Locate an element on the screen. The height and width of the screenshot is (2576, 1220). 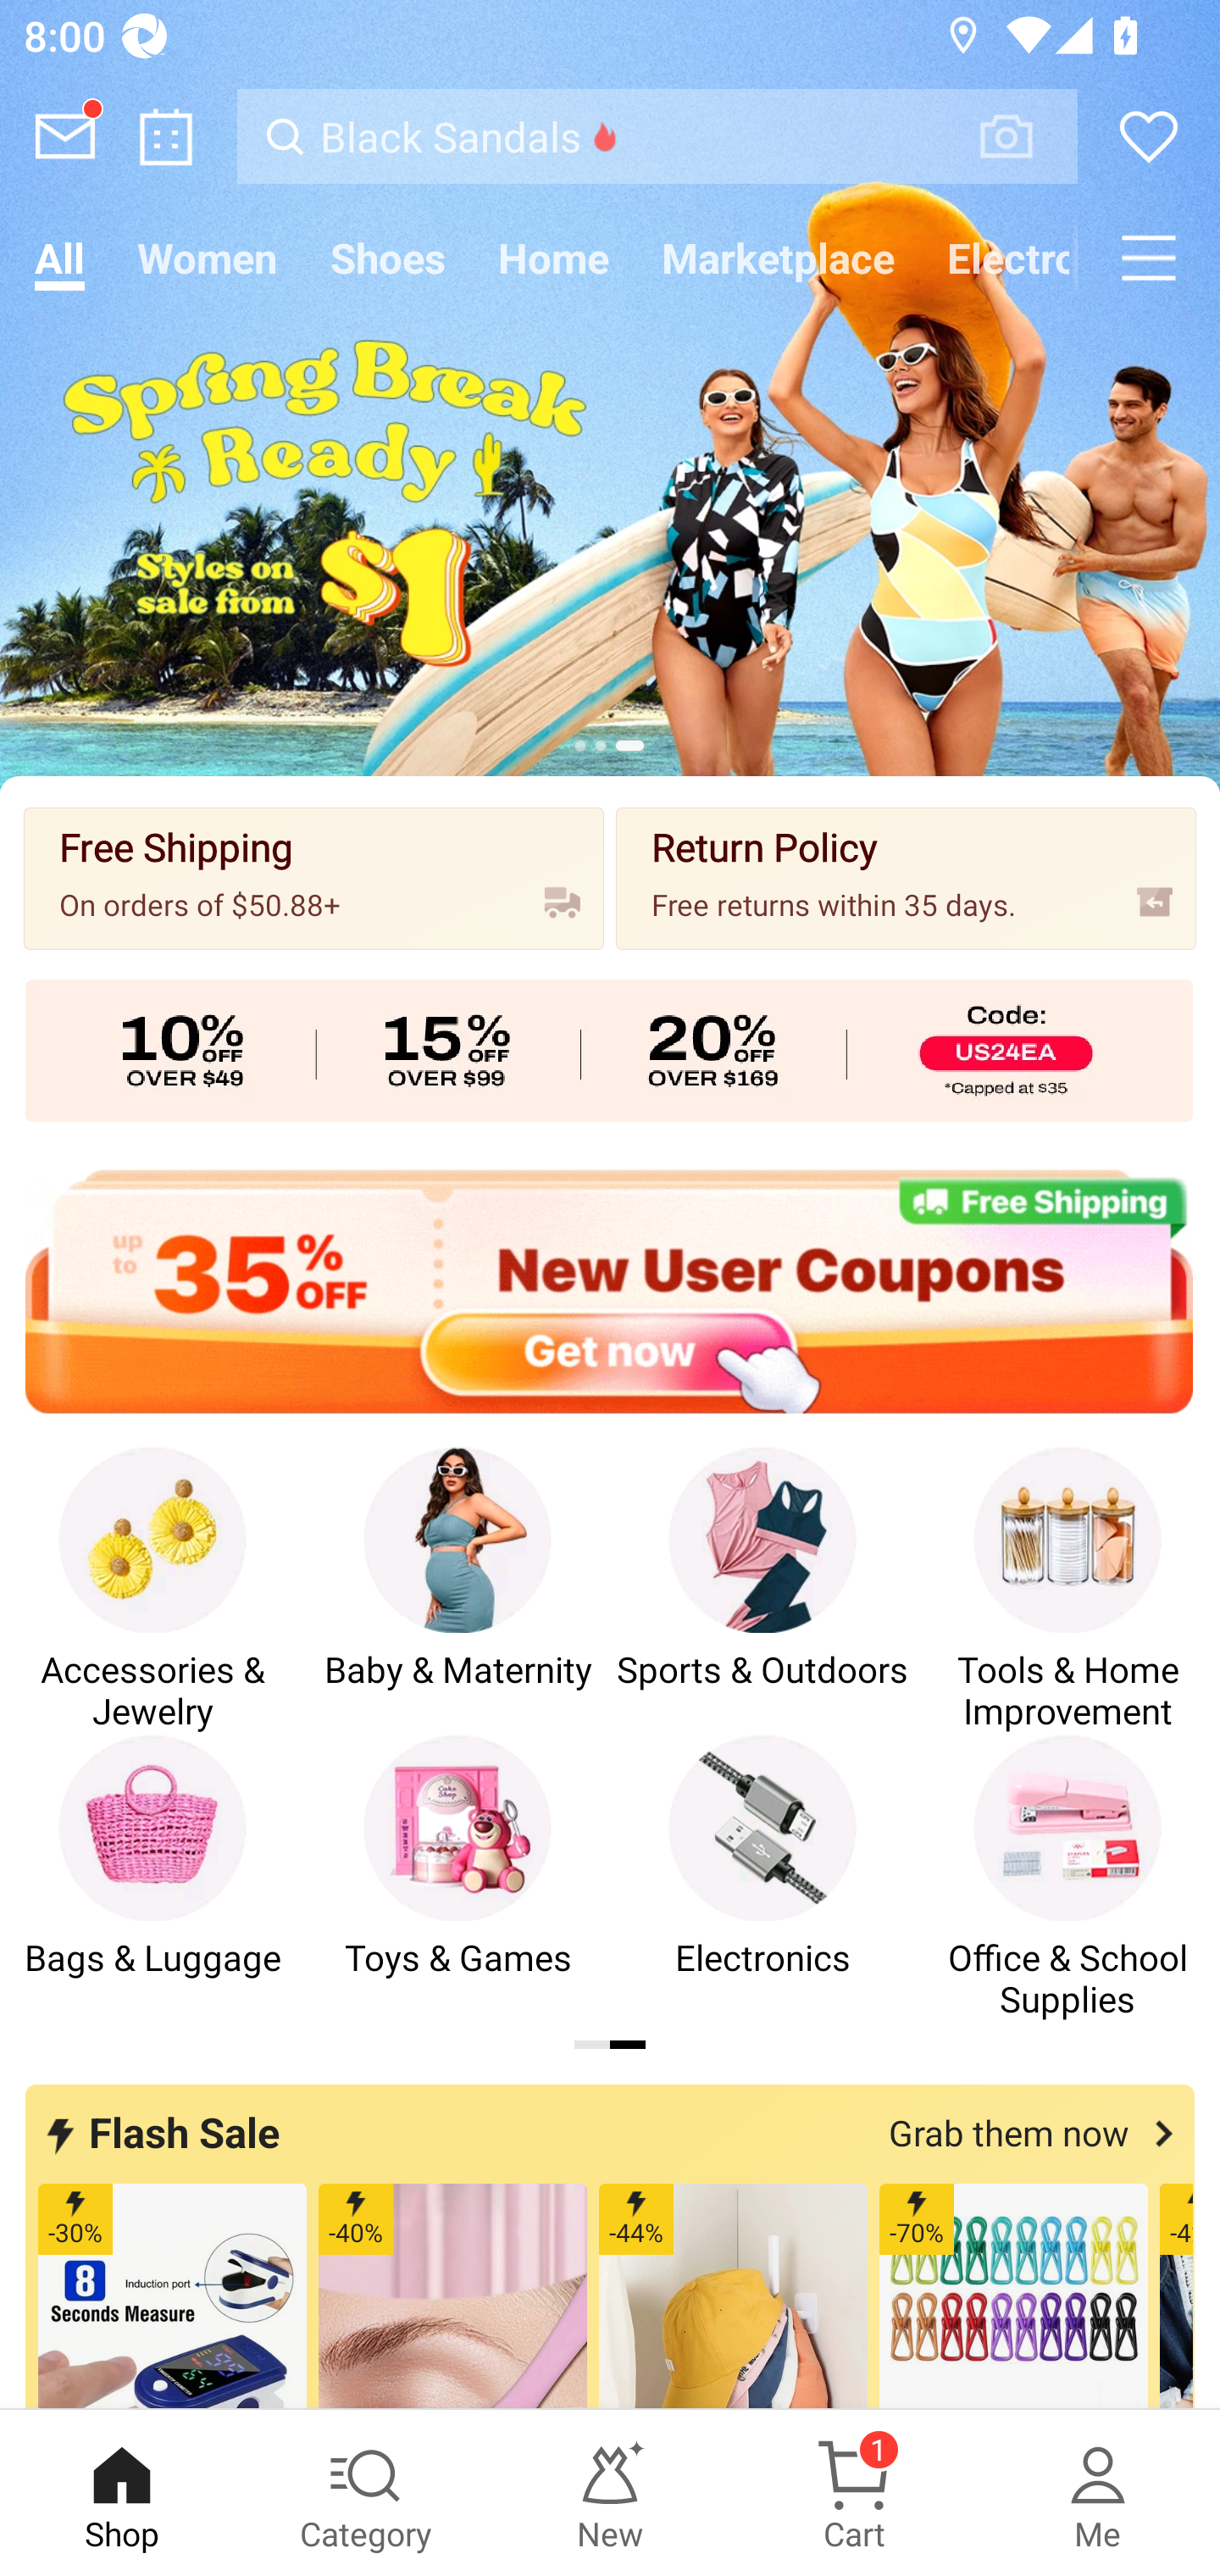
Electronics is located at coordinates (999, 258).